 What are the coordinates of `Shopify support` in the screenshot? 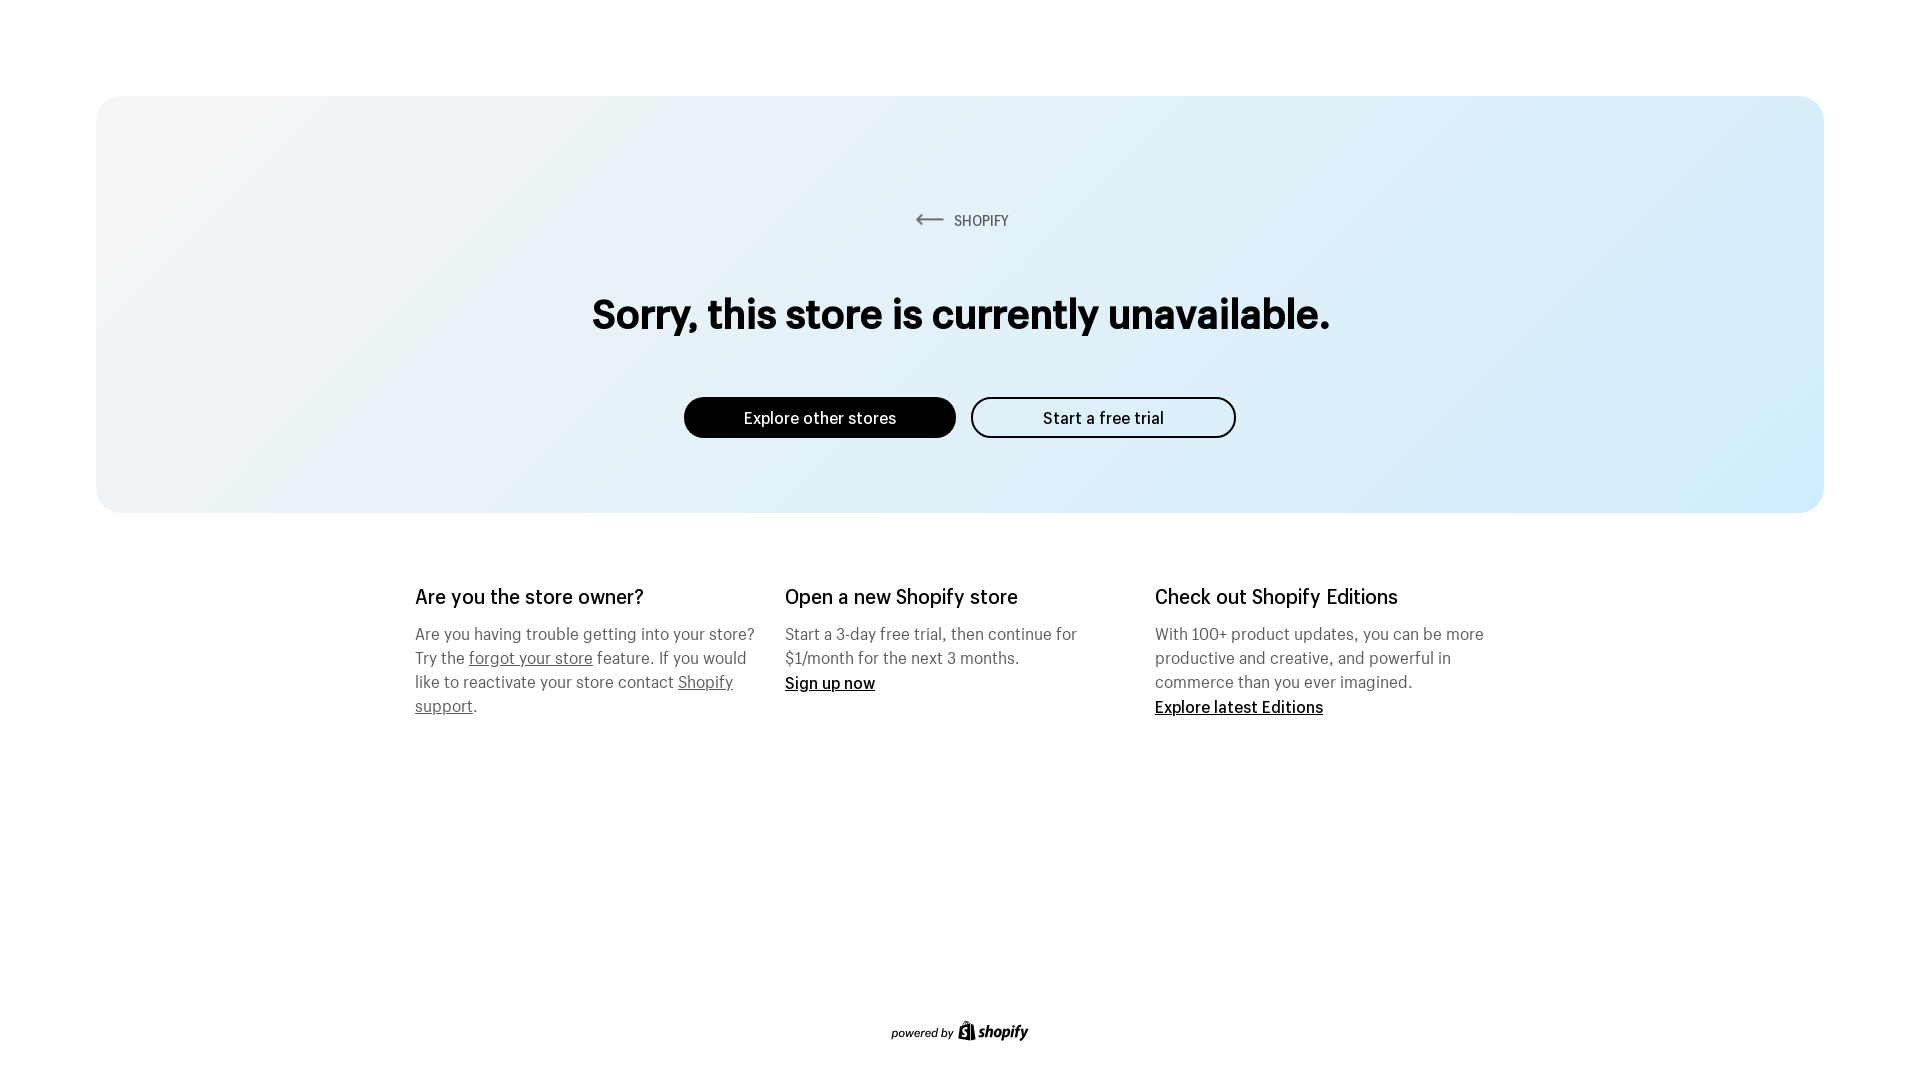 It's located at (574, 691).